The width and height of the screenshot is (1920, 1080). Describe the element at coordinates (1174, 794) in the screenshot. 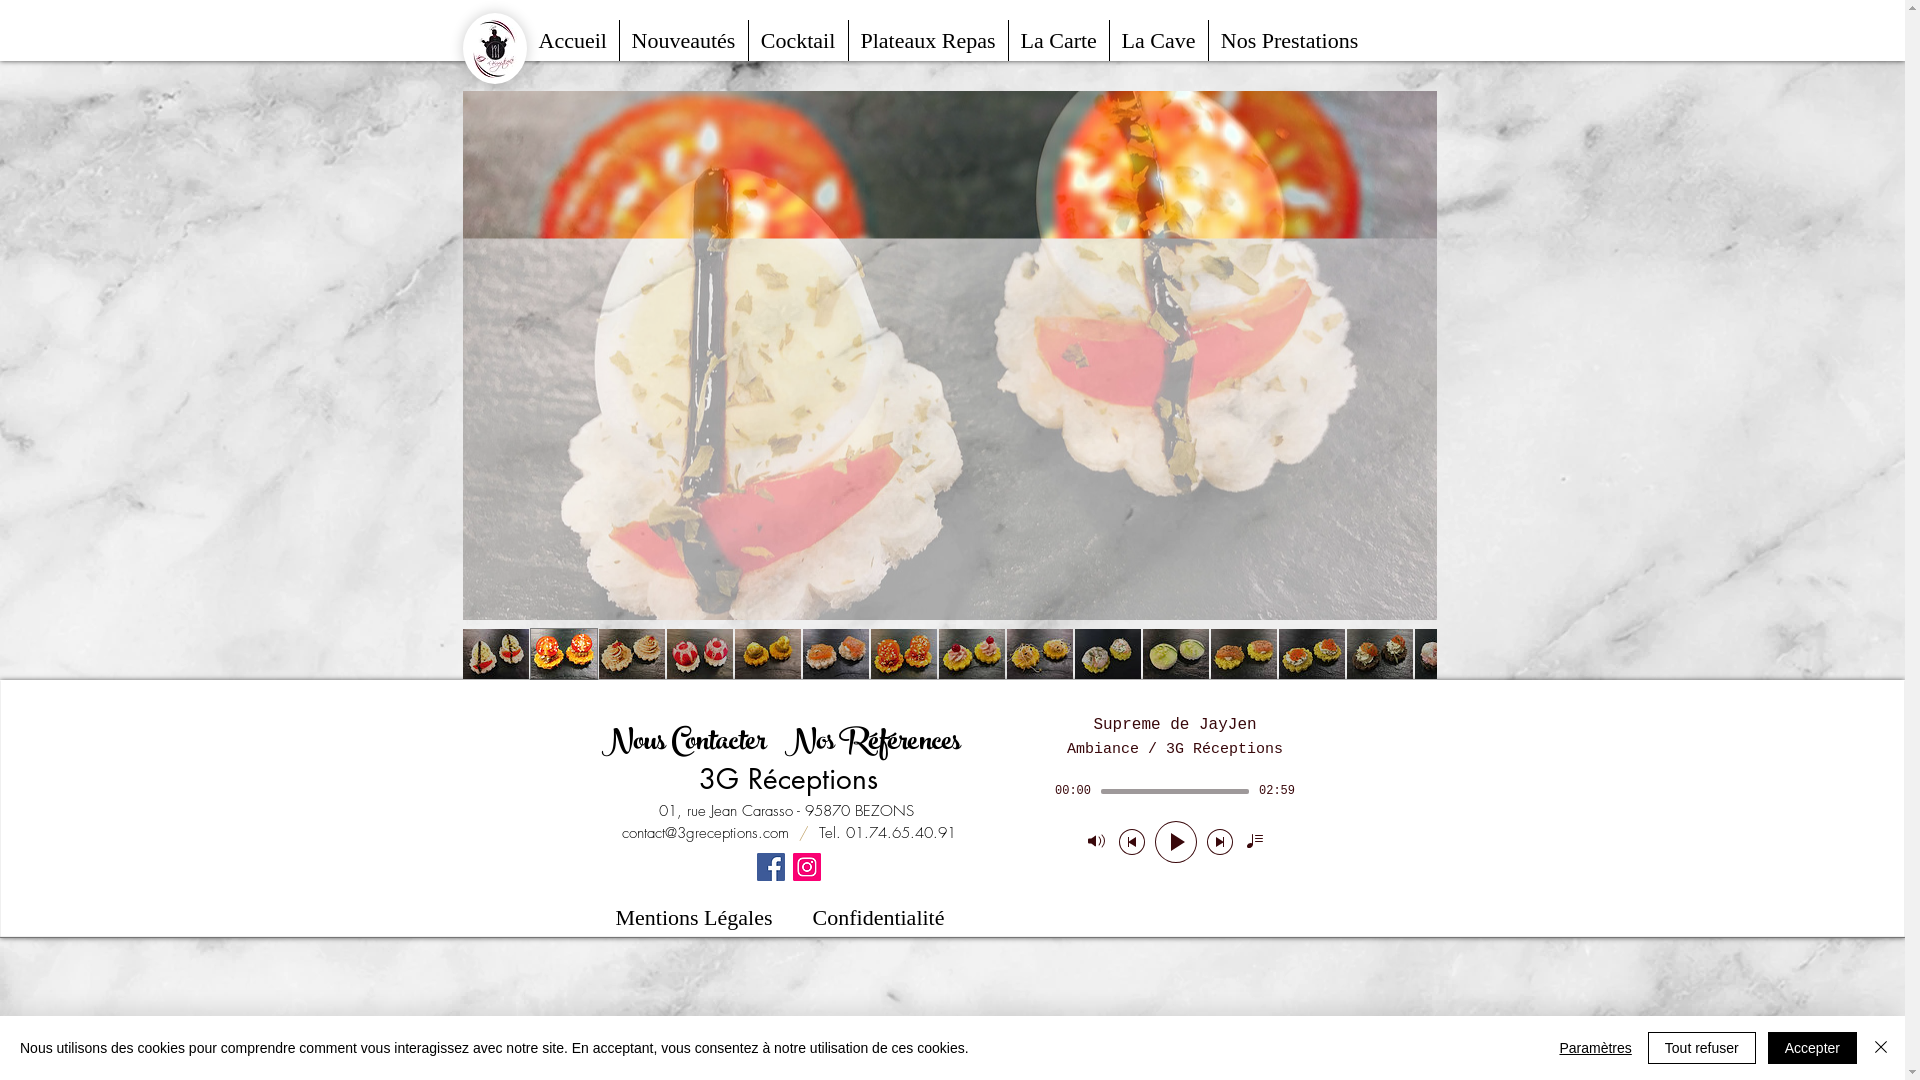

I see `Wix Music` at that location.